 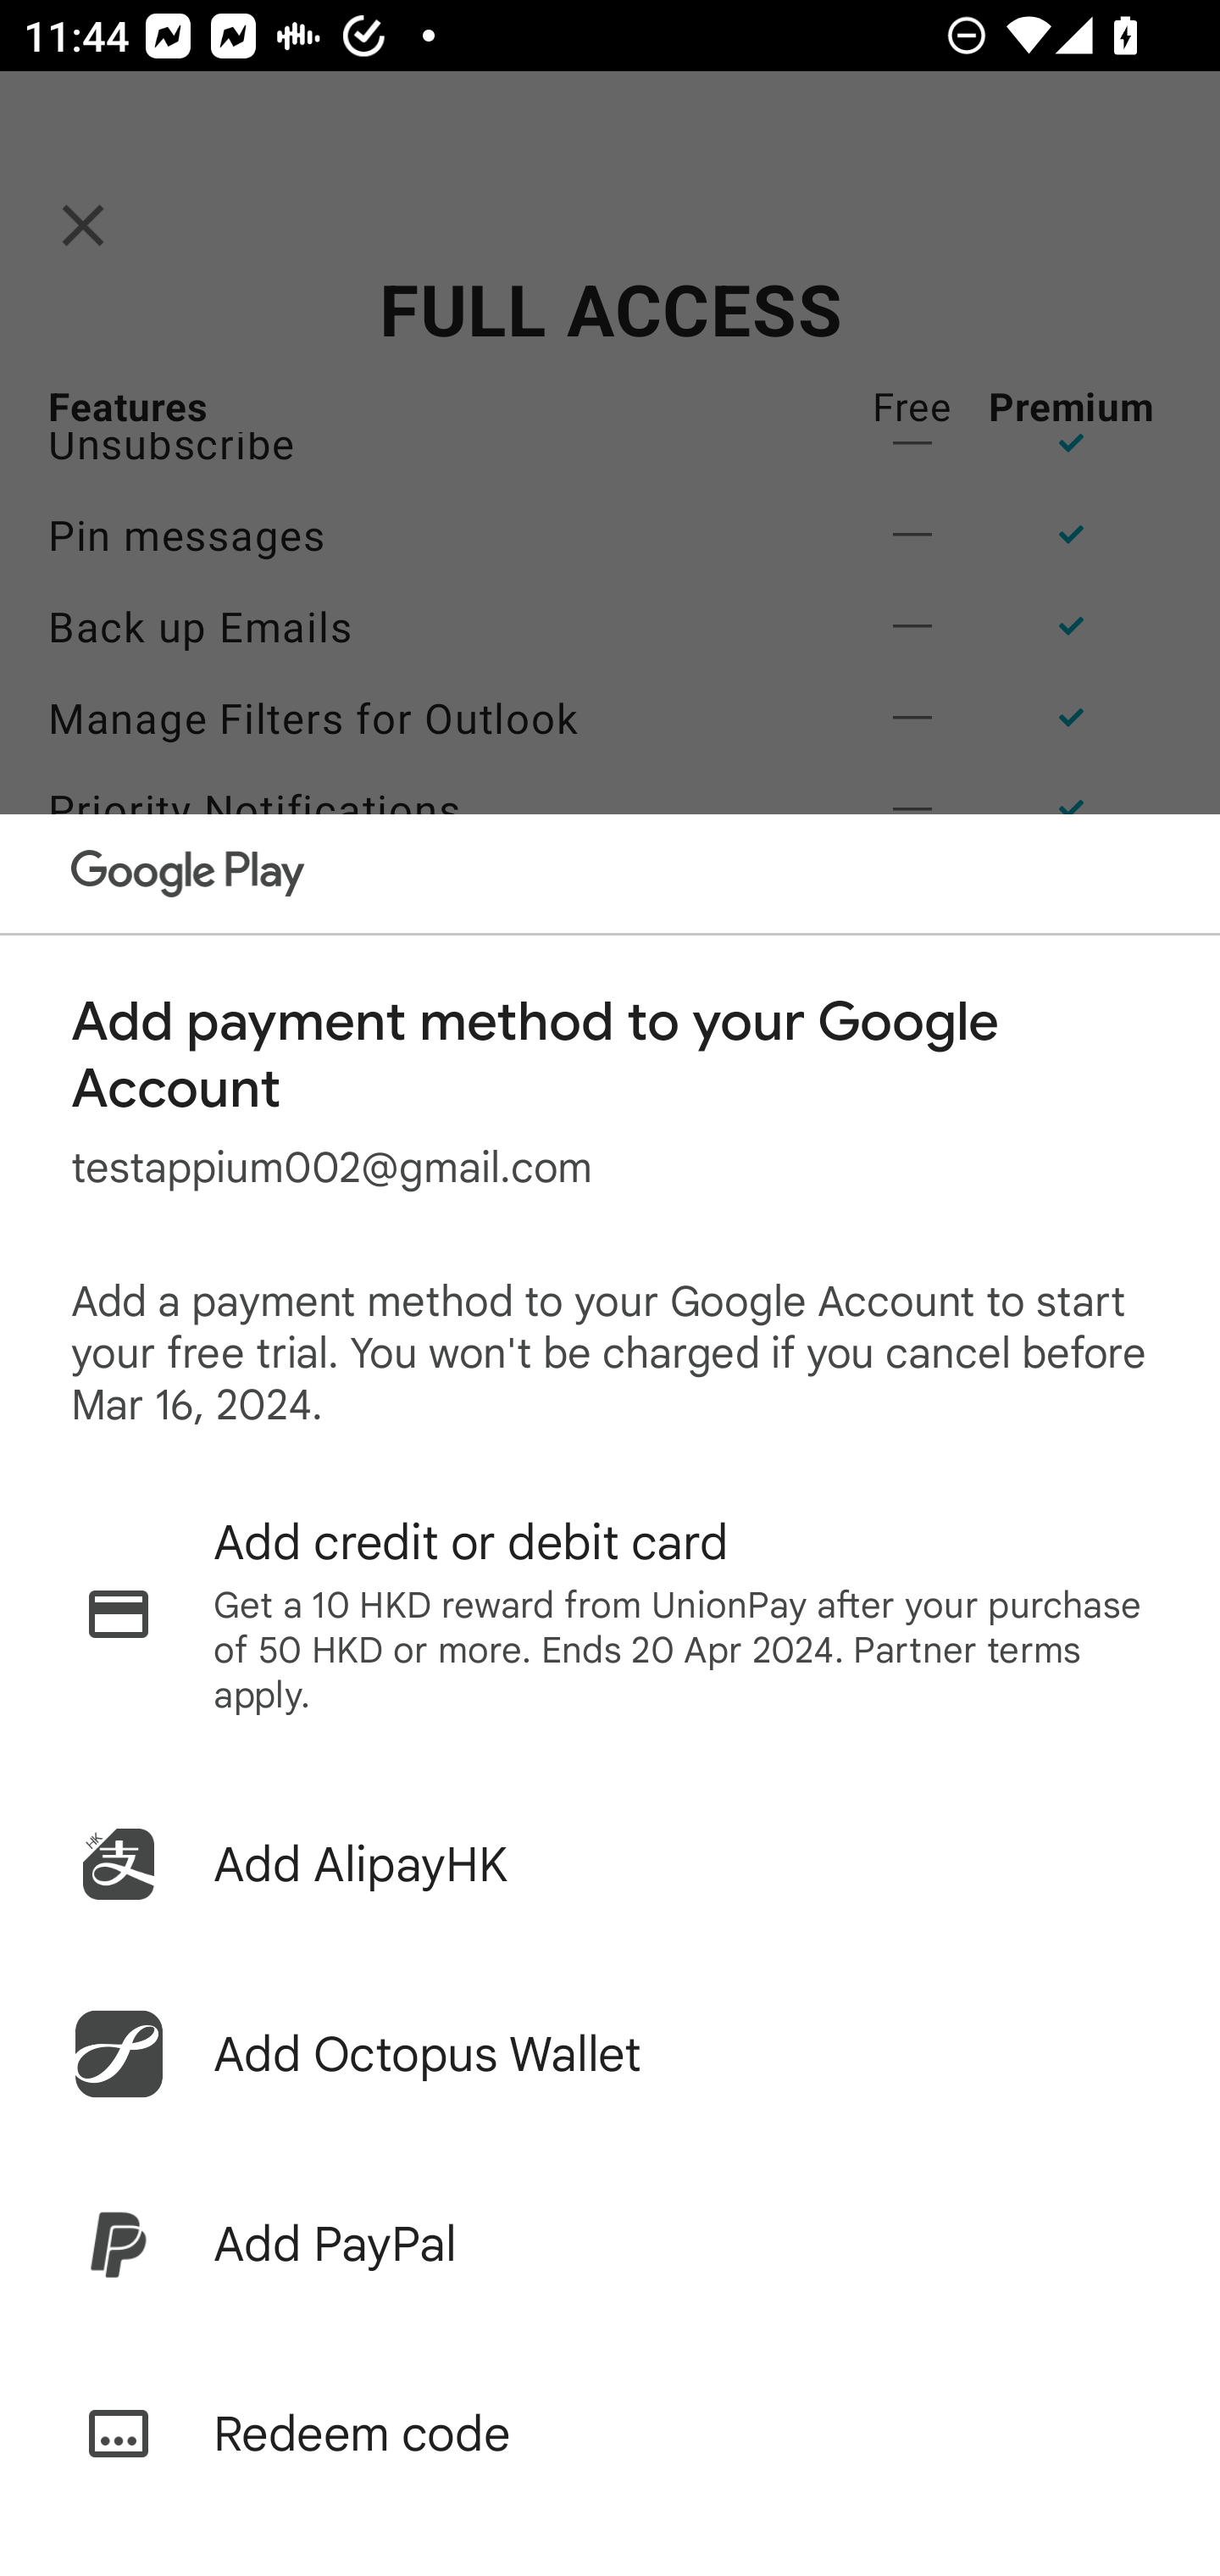 I want to click on Add PayPal, so click(x=610, y=2244).